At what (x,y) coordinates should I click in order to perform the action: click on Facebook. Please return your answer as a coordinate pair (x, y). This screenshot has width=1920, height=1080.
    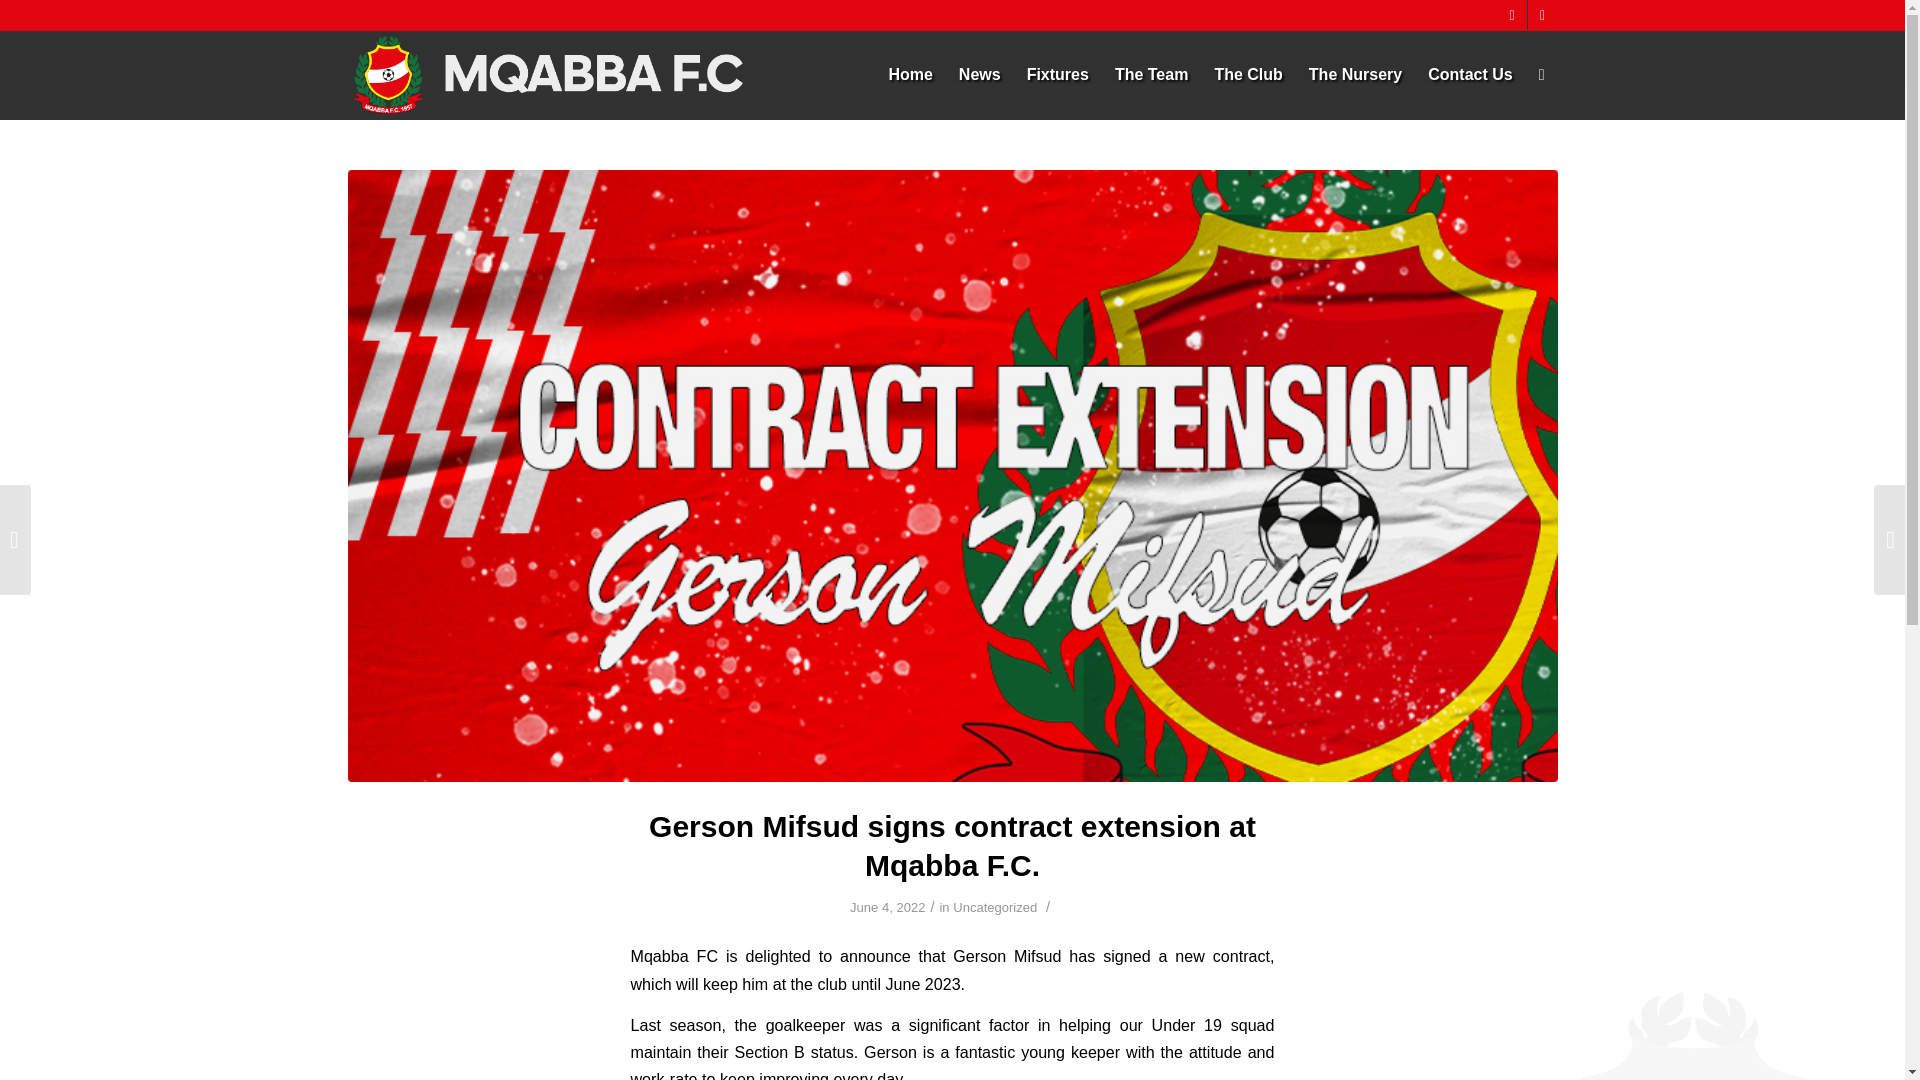
    Looking at the image, I should click on (1542, 15).